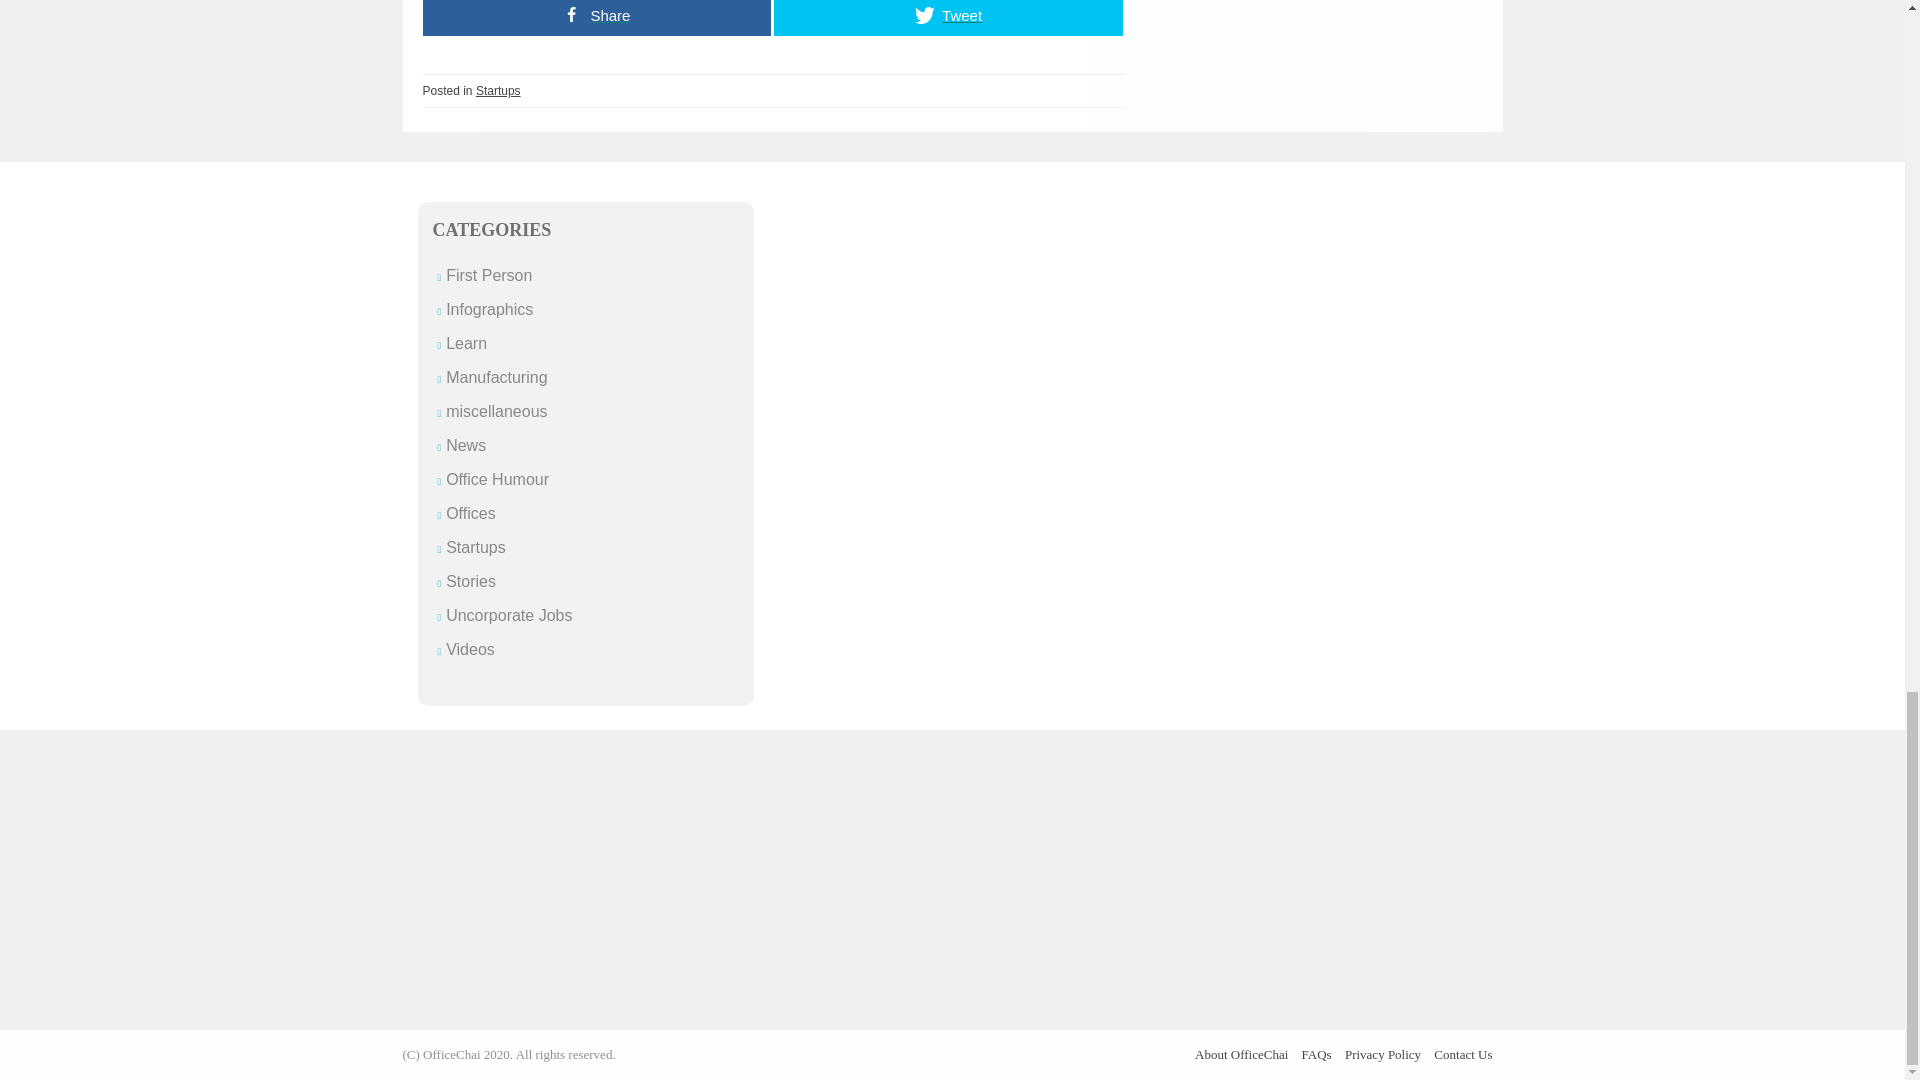 The height and width of the screenshot is (1080, 1920). I want to click on First Person, so click(488, 275).